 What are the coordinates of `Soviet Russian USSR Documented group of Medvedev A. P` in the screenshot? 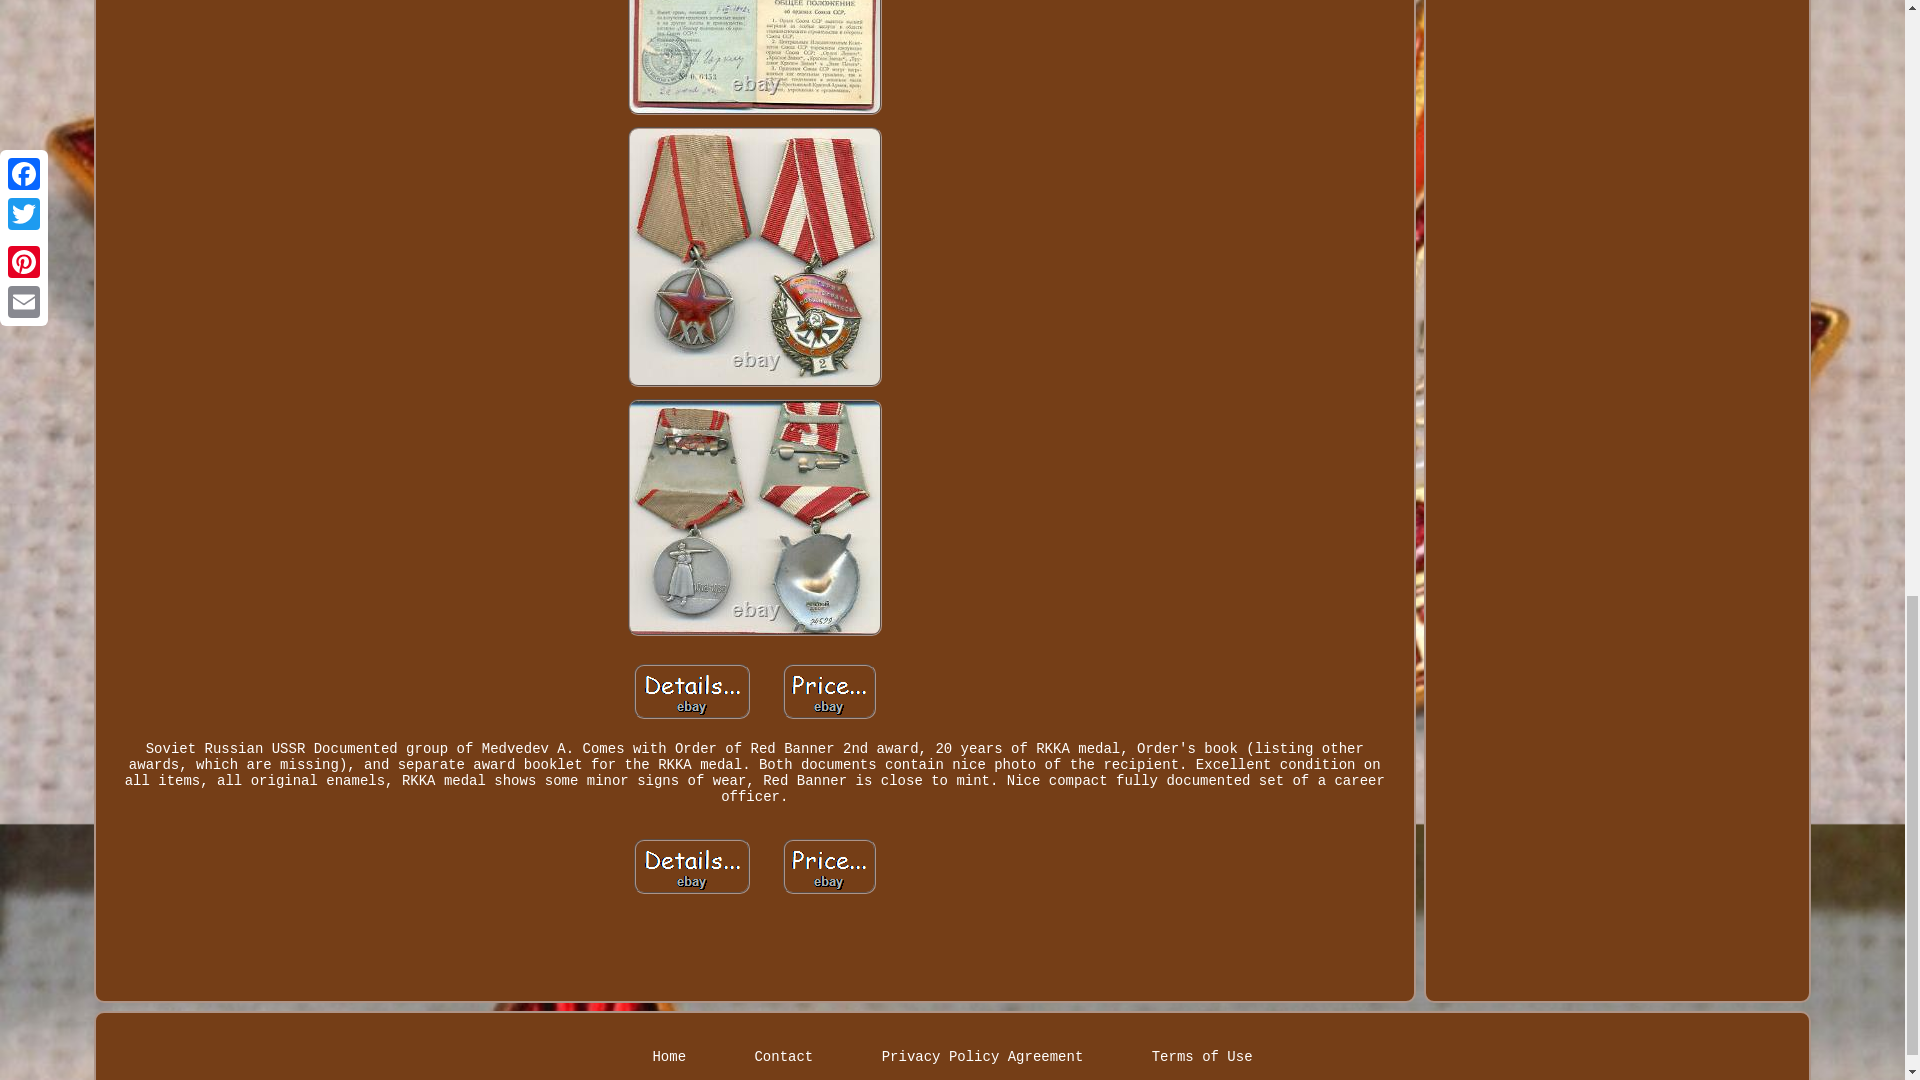 It's located at (692, 692).